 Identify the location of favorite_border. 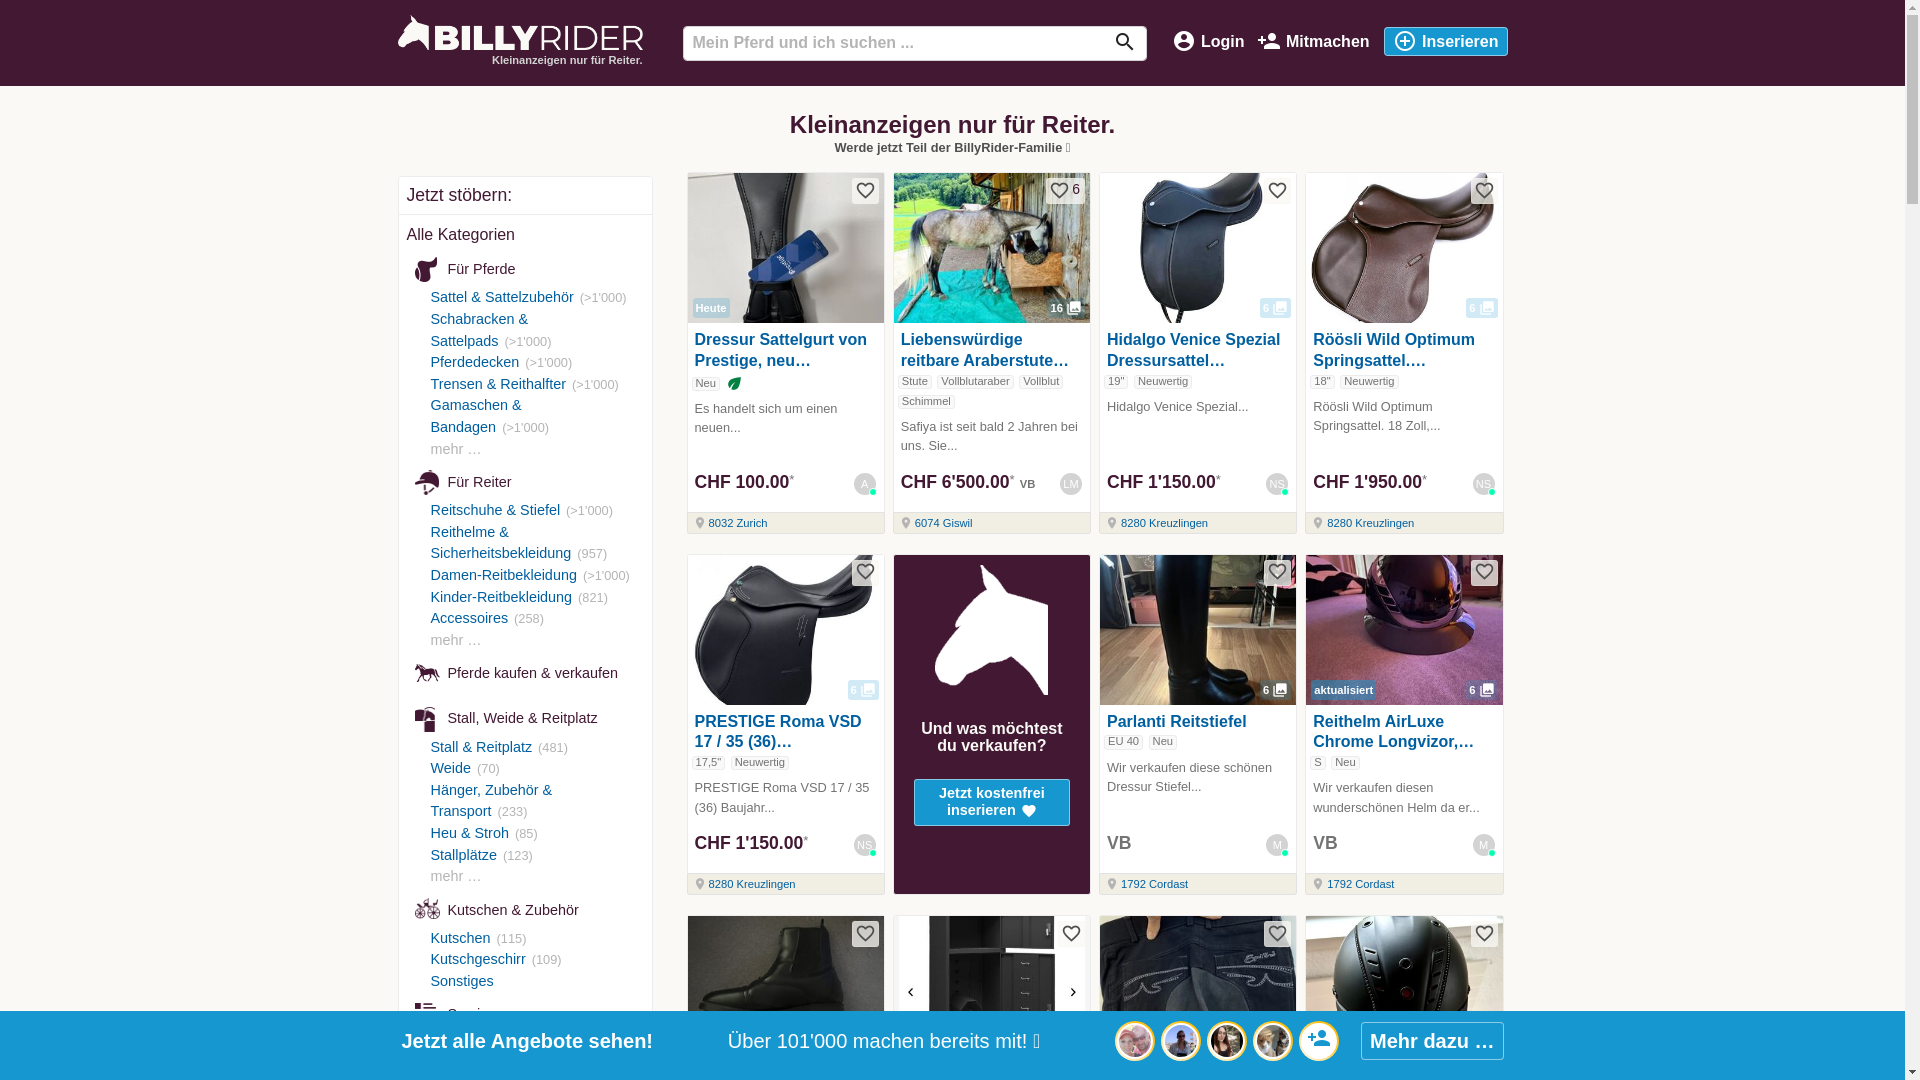
(1484, 572).